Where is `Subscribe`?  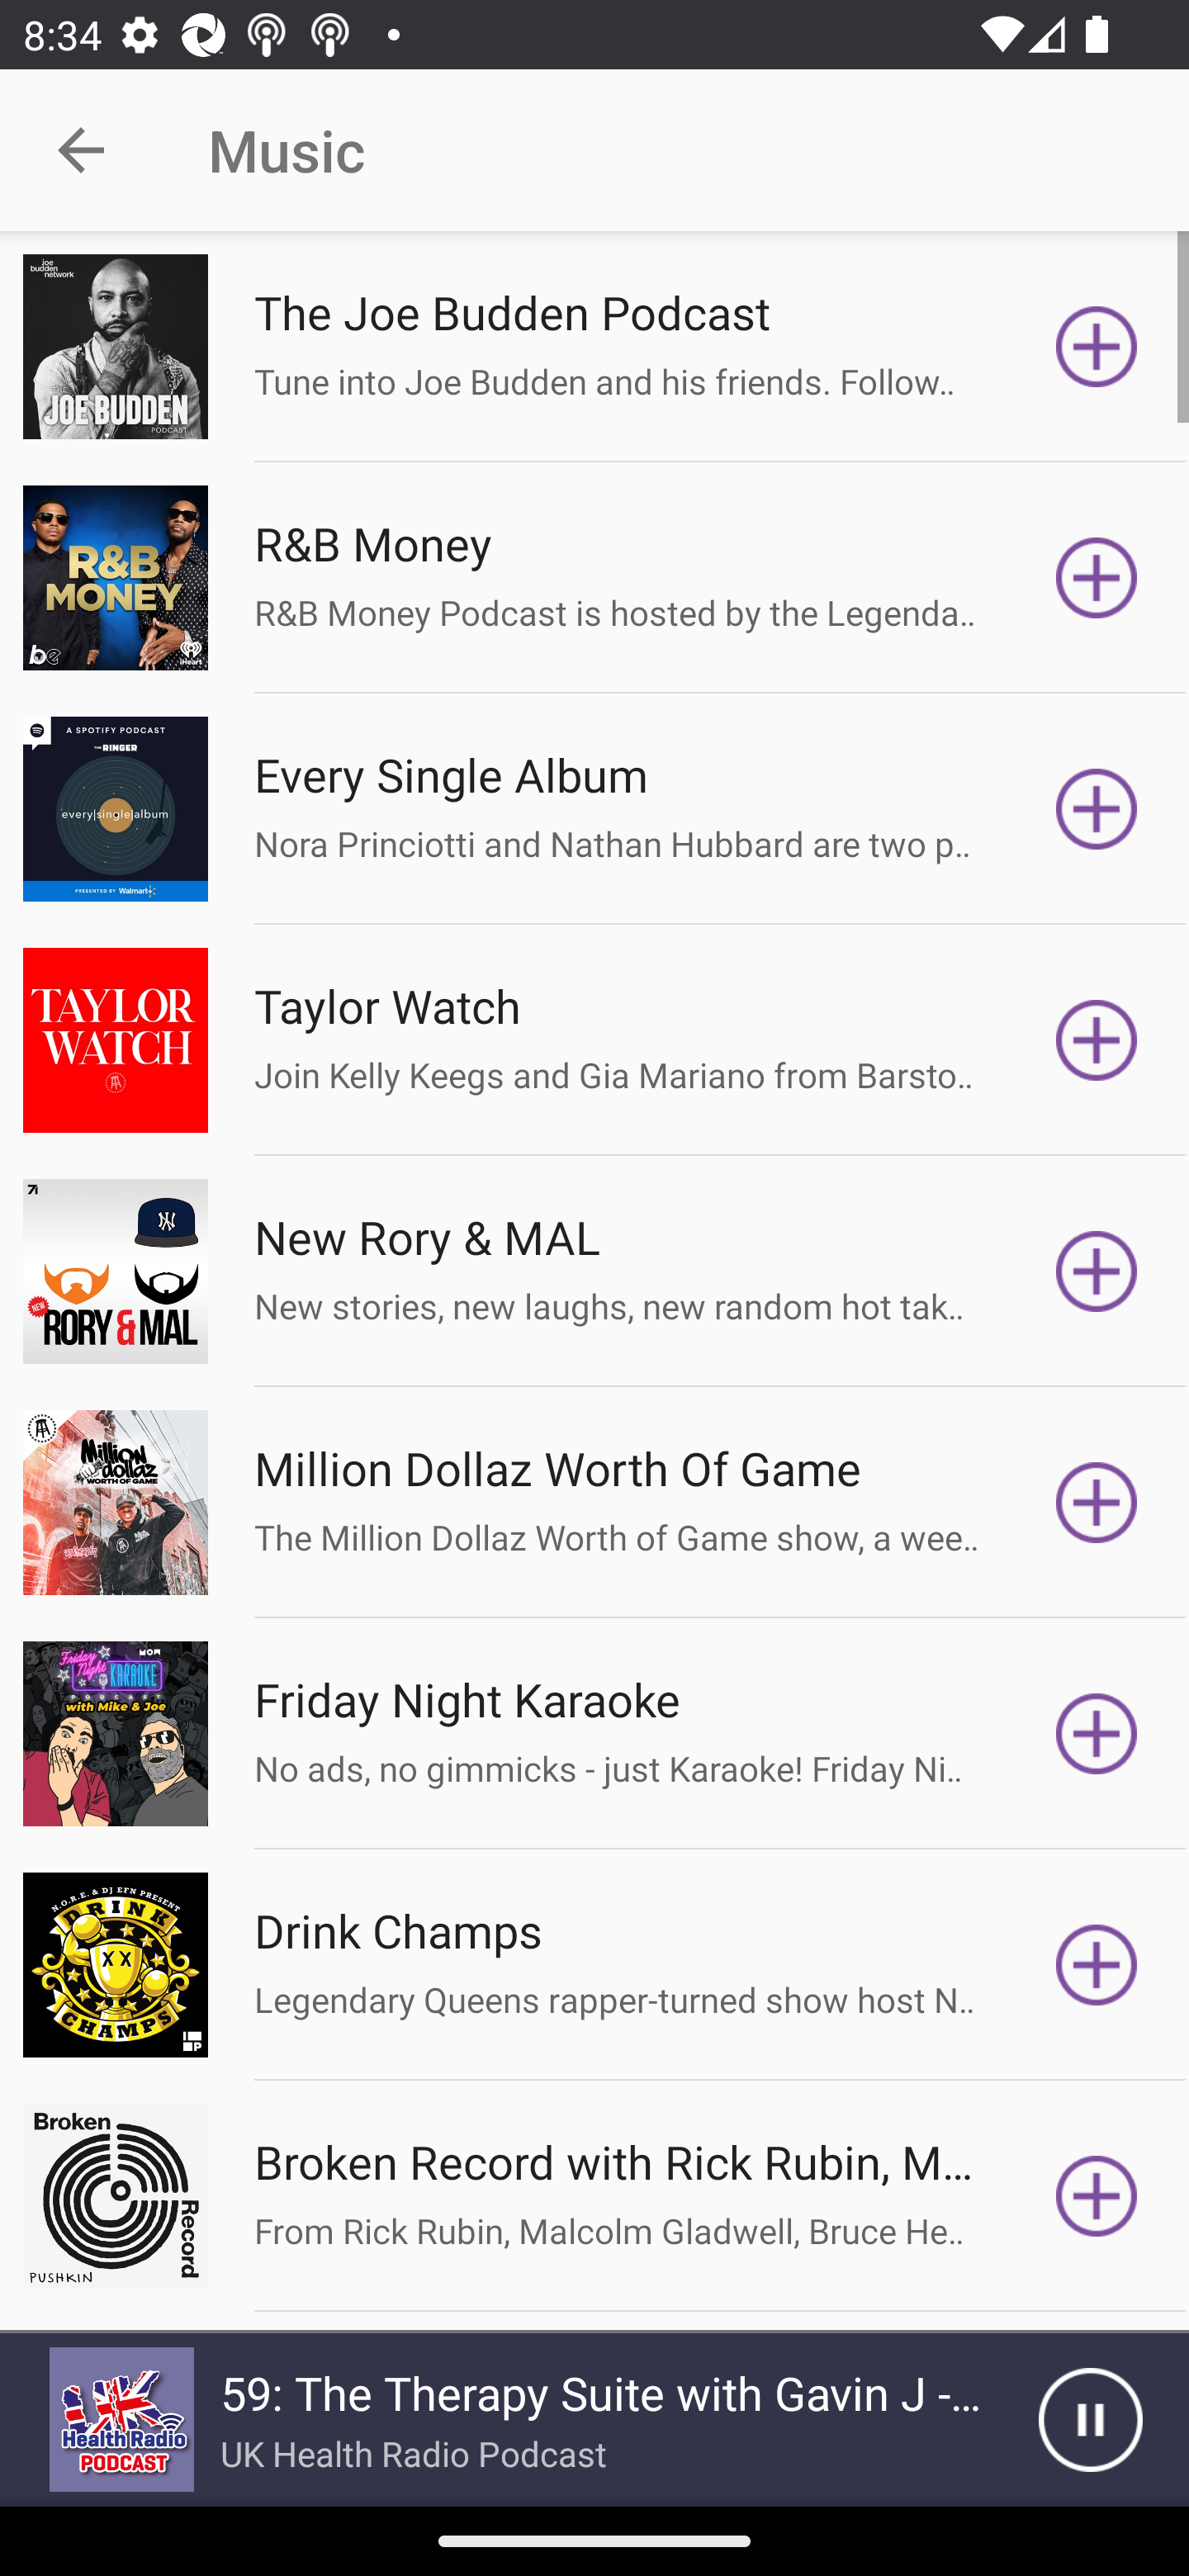 Subscribe is located at coordinates (1097, 347).